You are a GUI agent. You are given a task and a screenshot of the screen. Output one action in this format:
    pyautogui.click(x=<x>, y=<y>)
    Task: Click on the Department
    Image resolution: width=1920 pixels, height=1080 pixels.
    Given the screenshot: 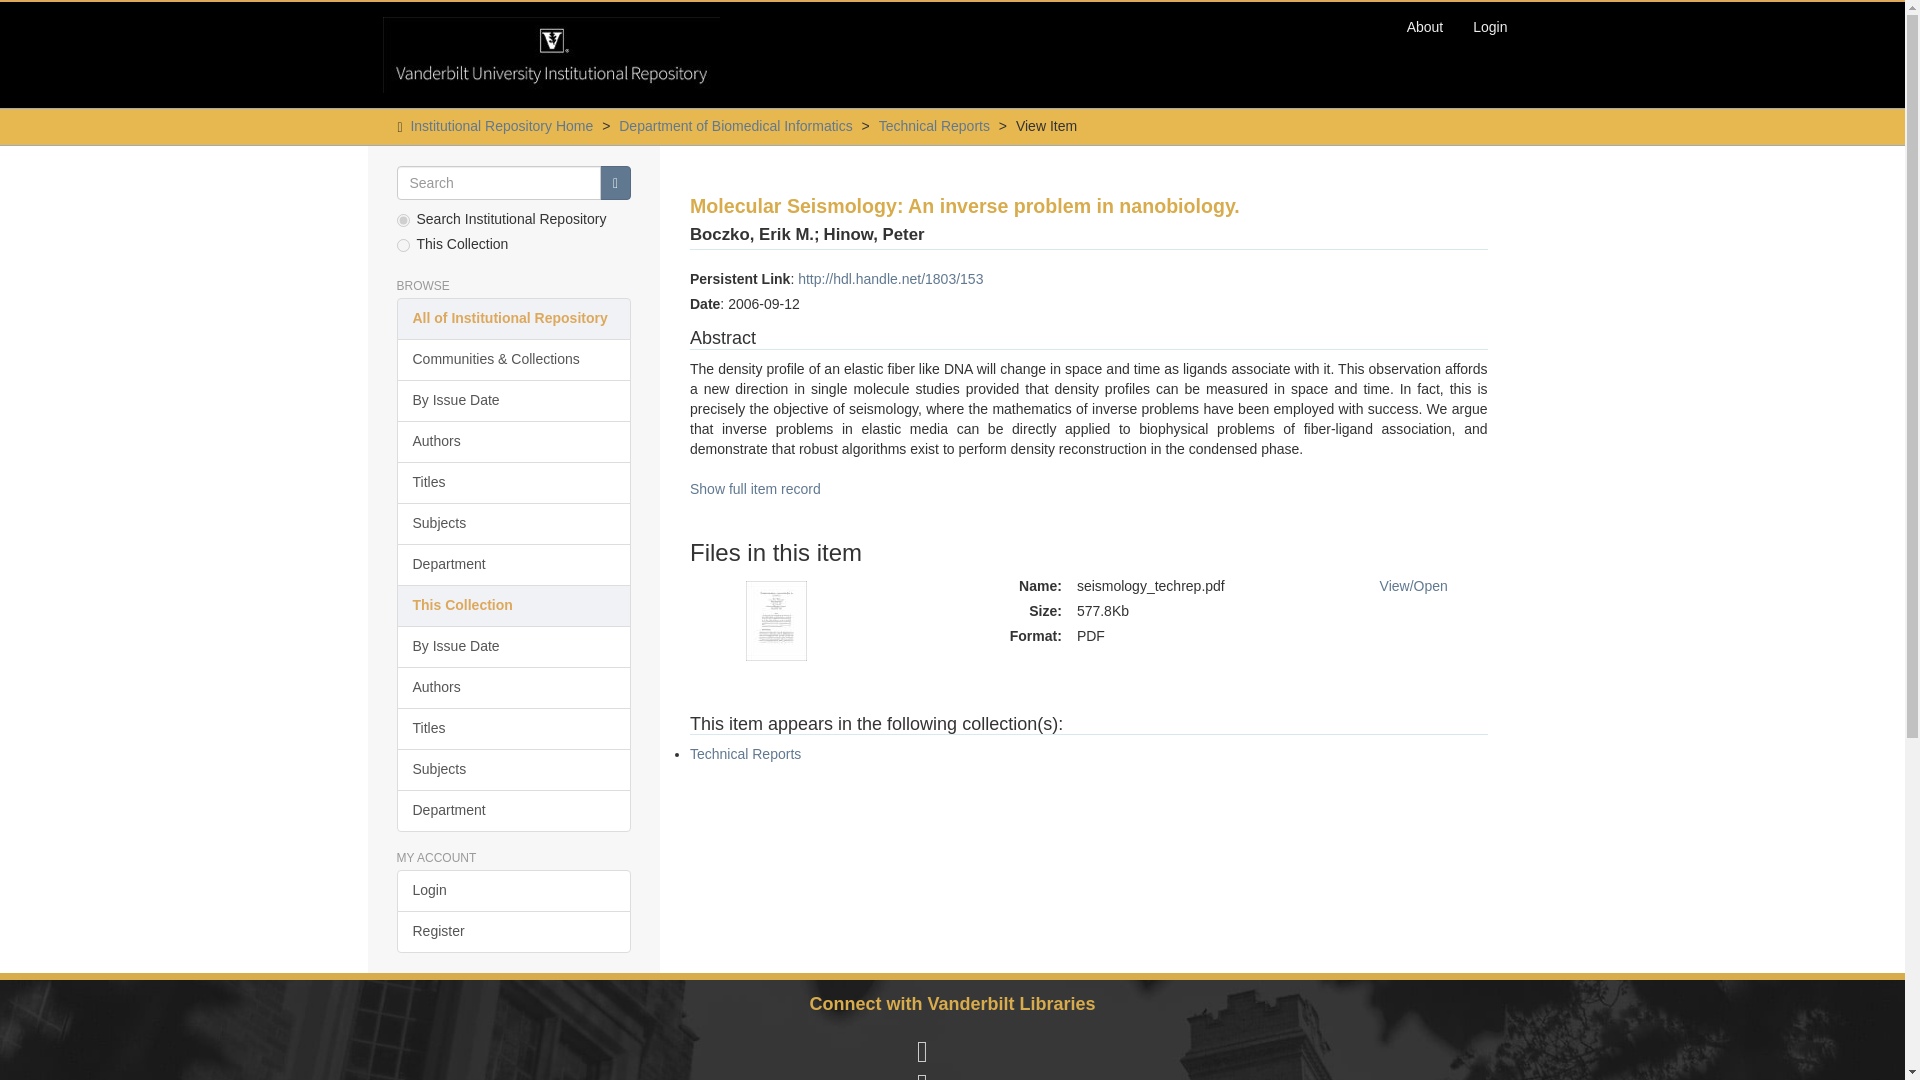 What is the action you would take?
    pyautogui.click(x=513, y=810)
    